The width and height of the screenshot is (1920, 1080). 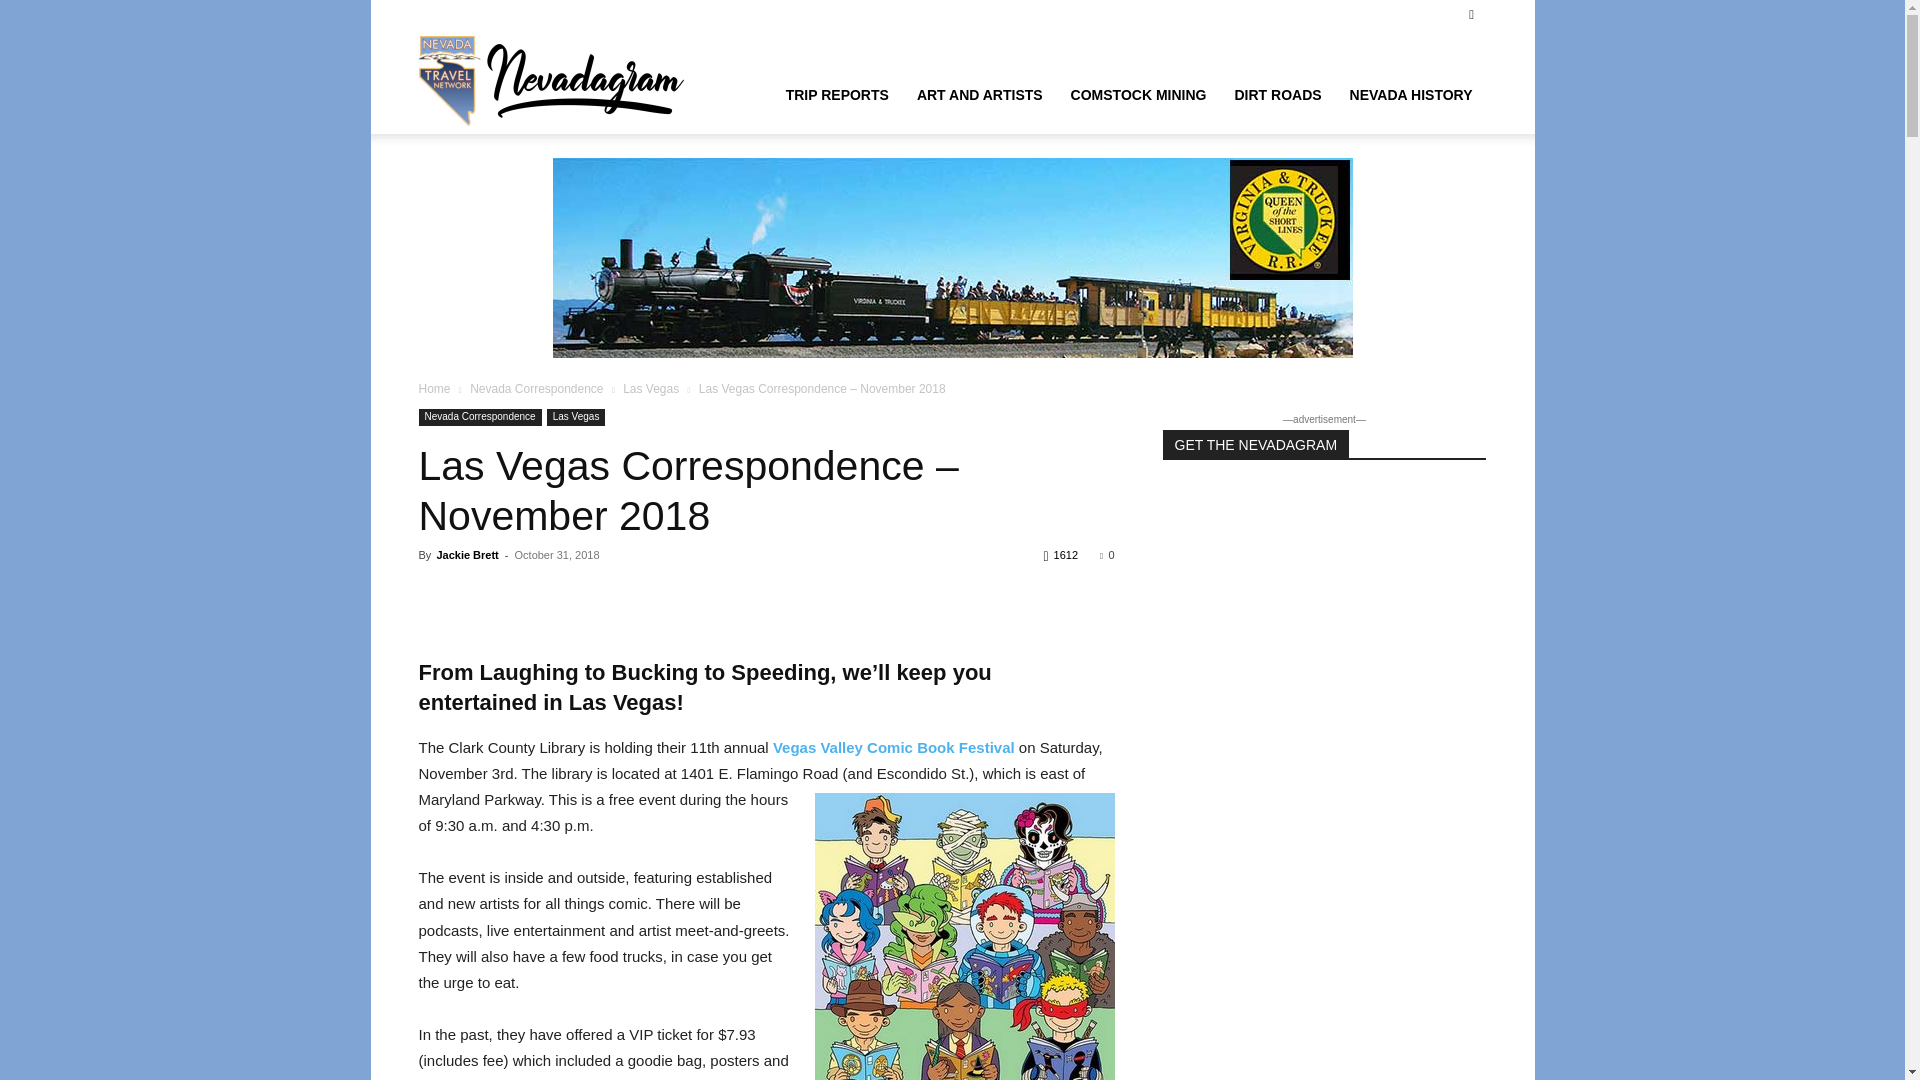 I want to click on TRIP REPORTS, so click(x=836, y=94).